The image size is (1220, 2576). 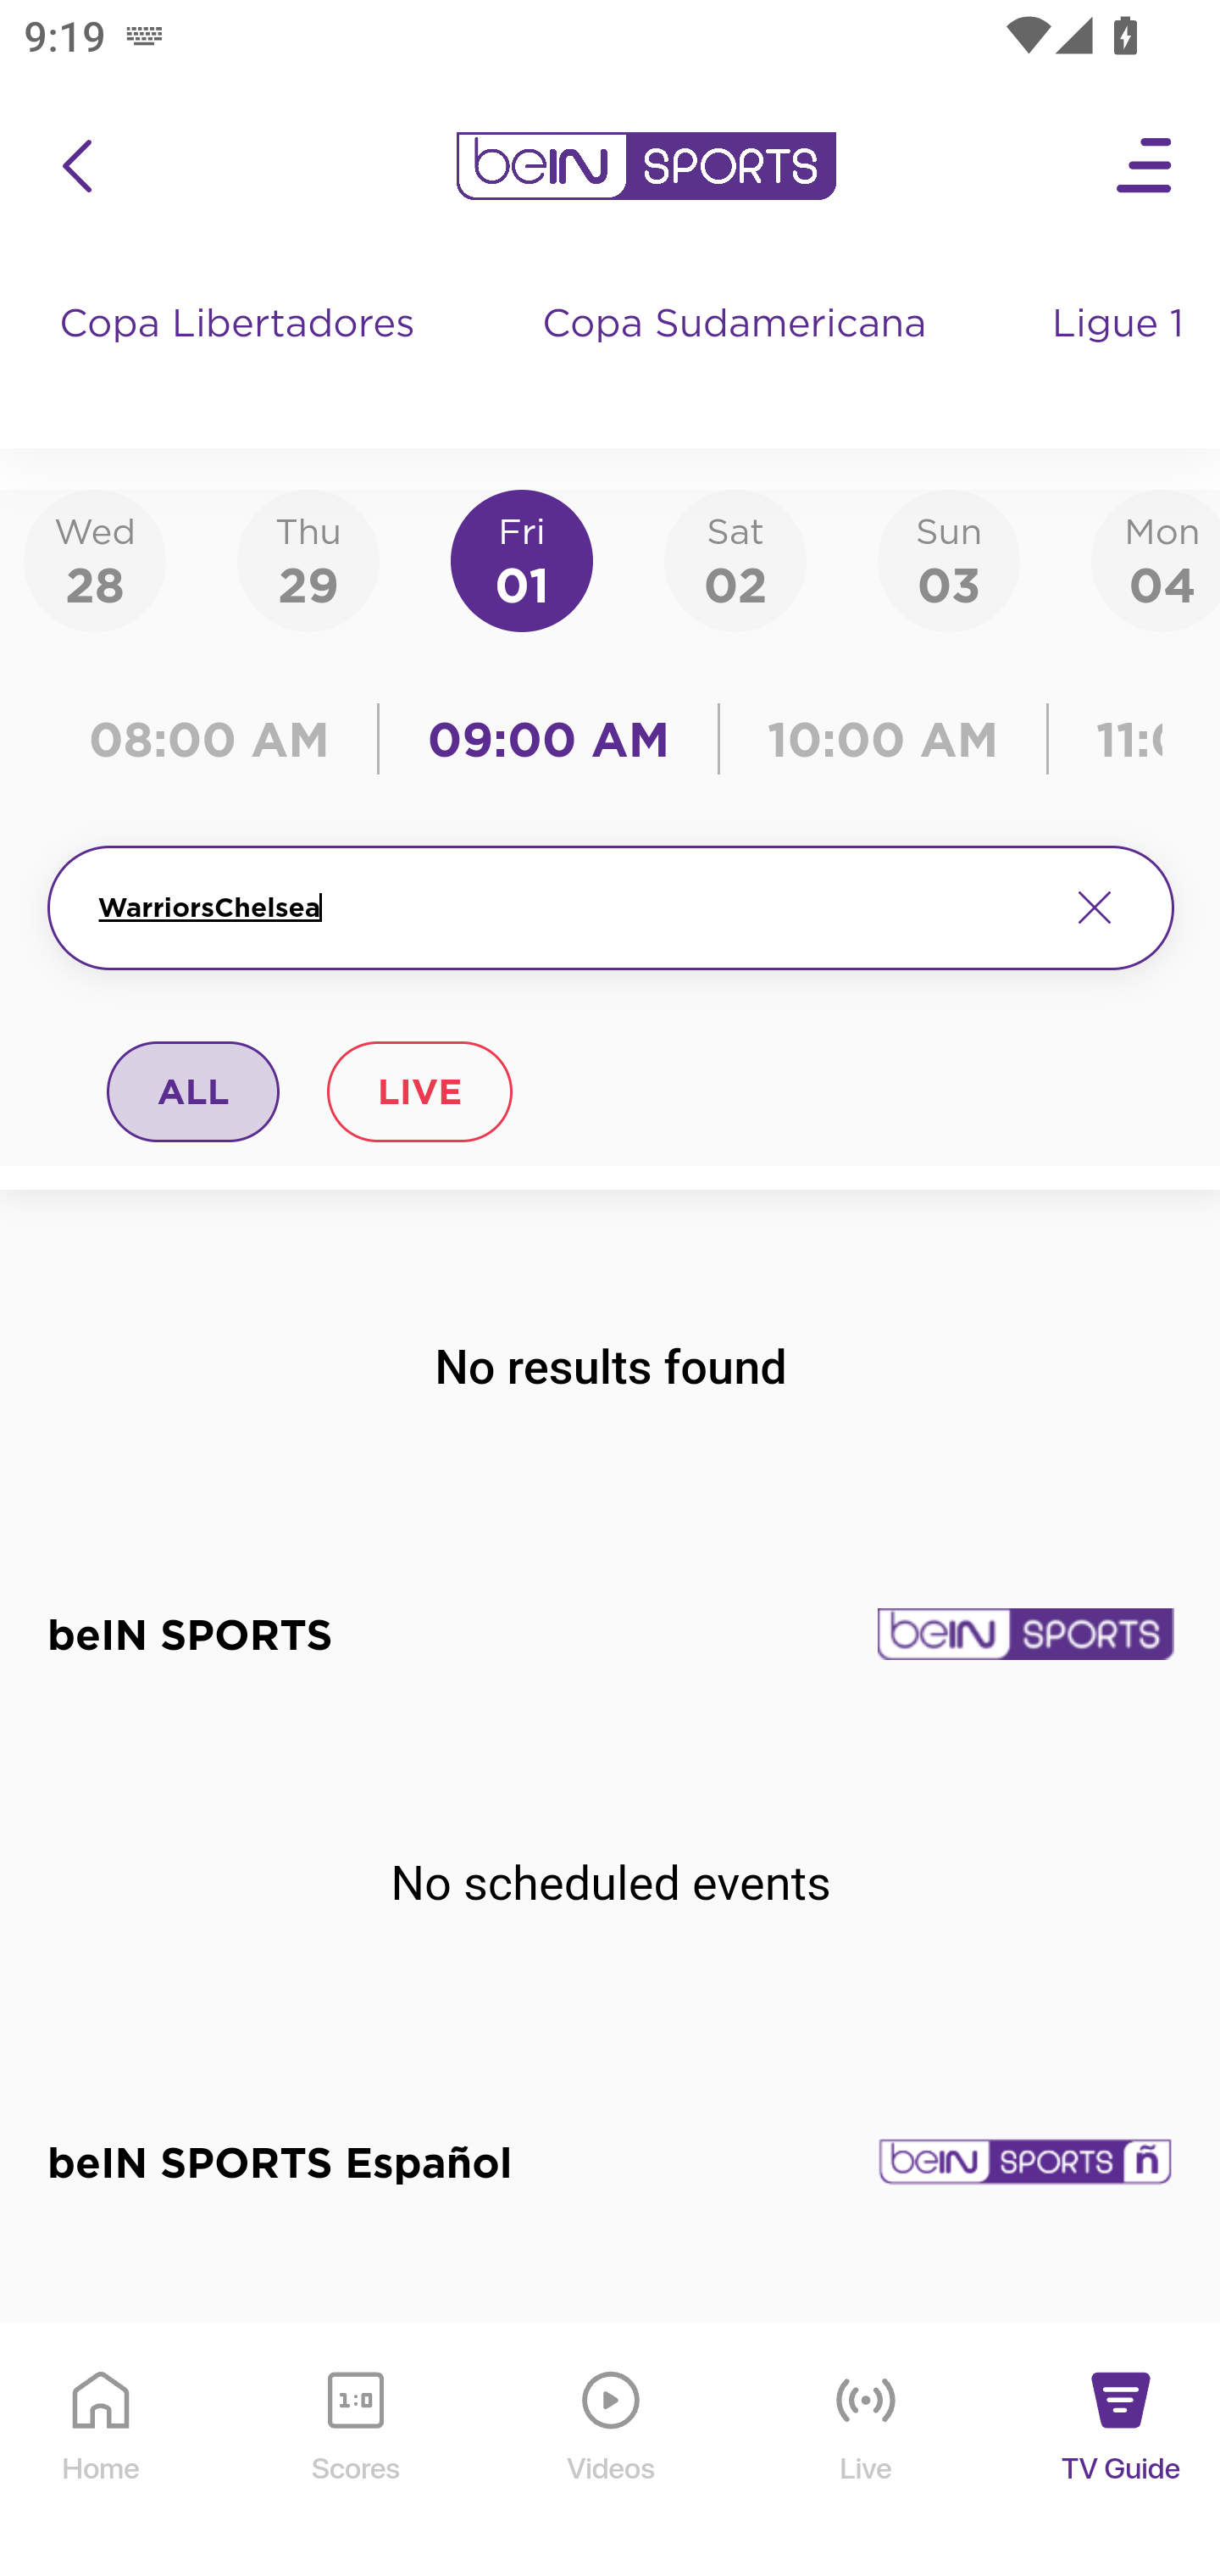 What do you see at coordinates (308, 559) in the screenshot?
I see `Thu29` at bounding box center [308, 559].